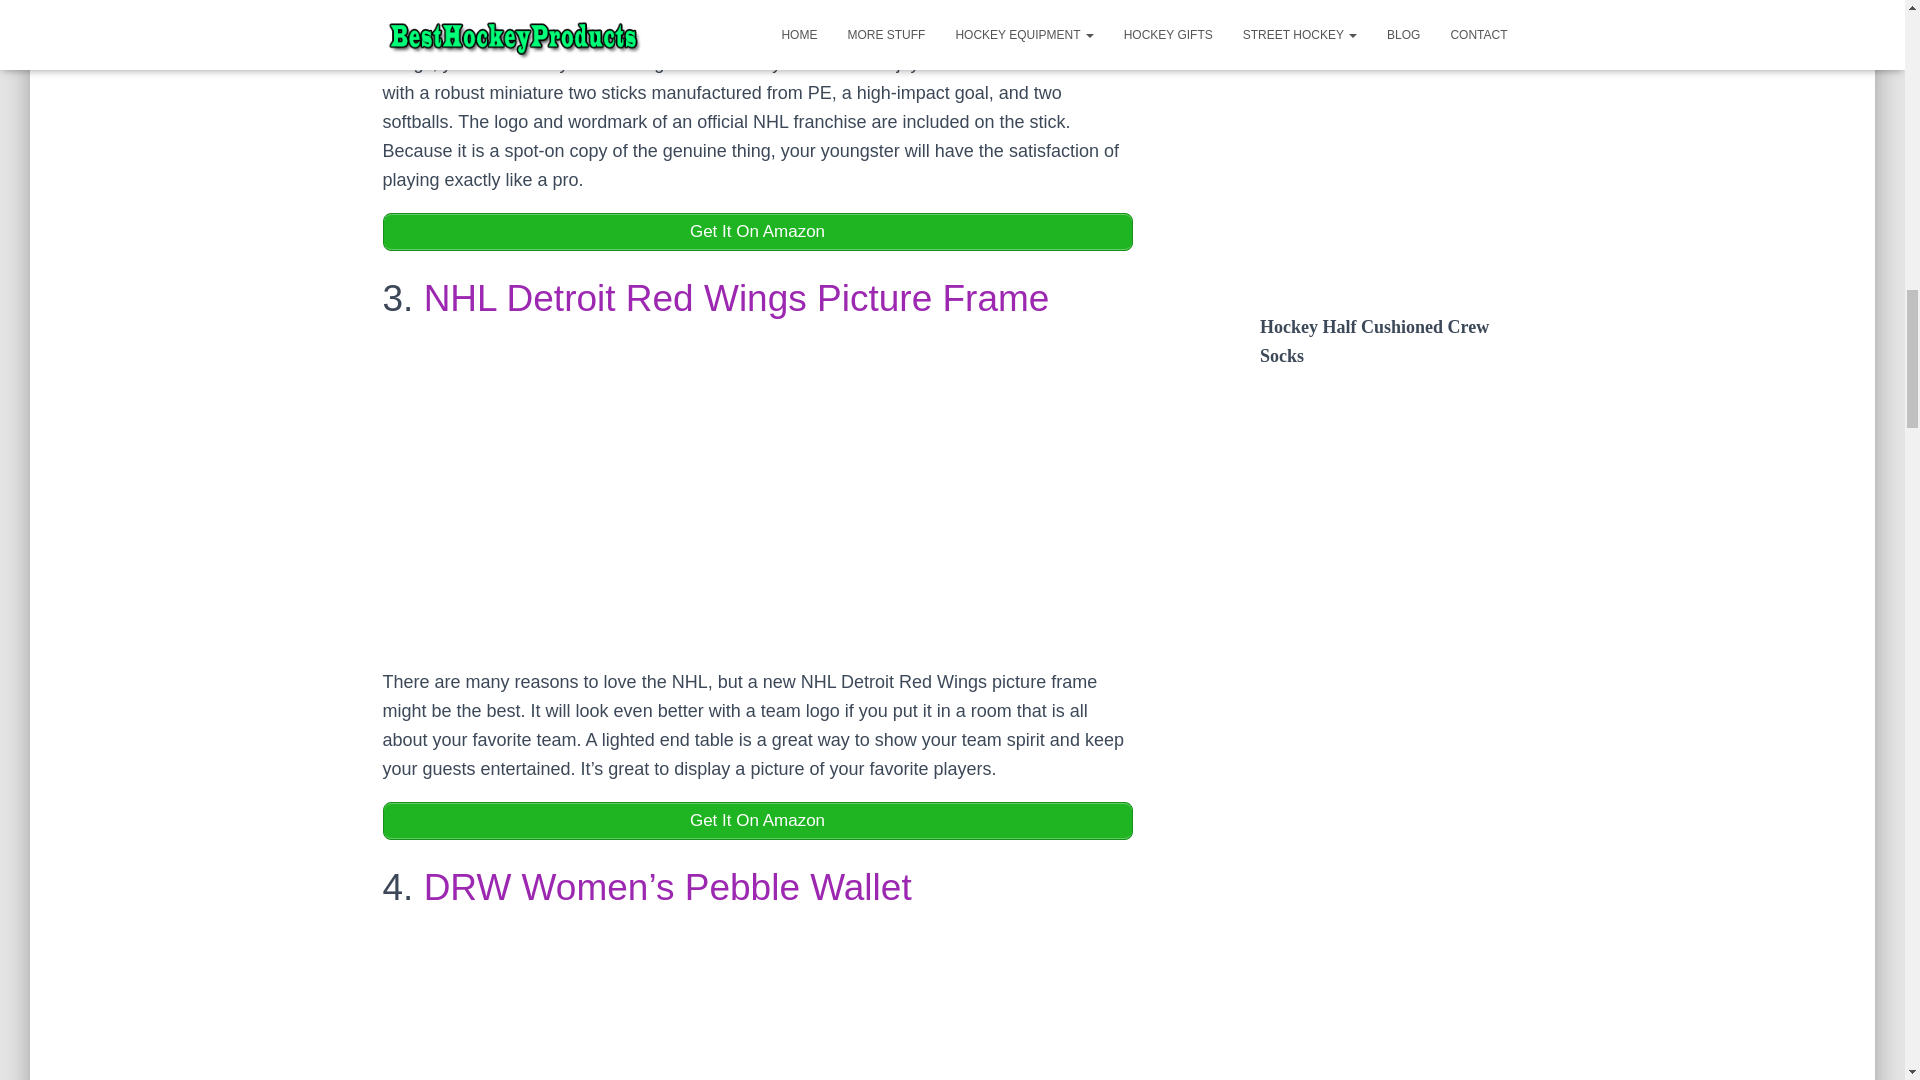  I want to click on Get It On Amazon, so click(757, 231).